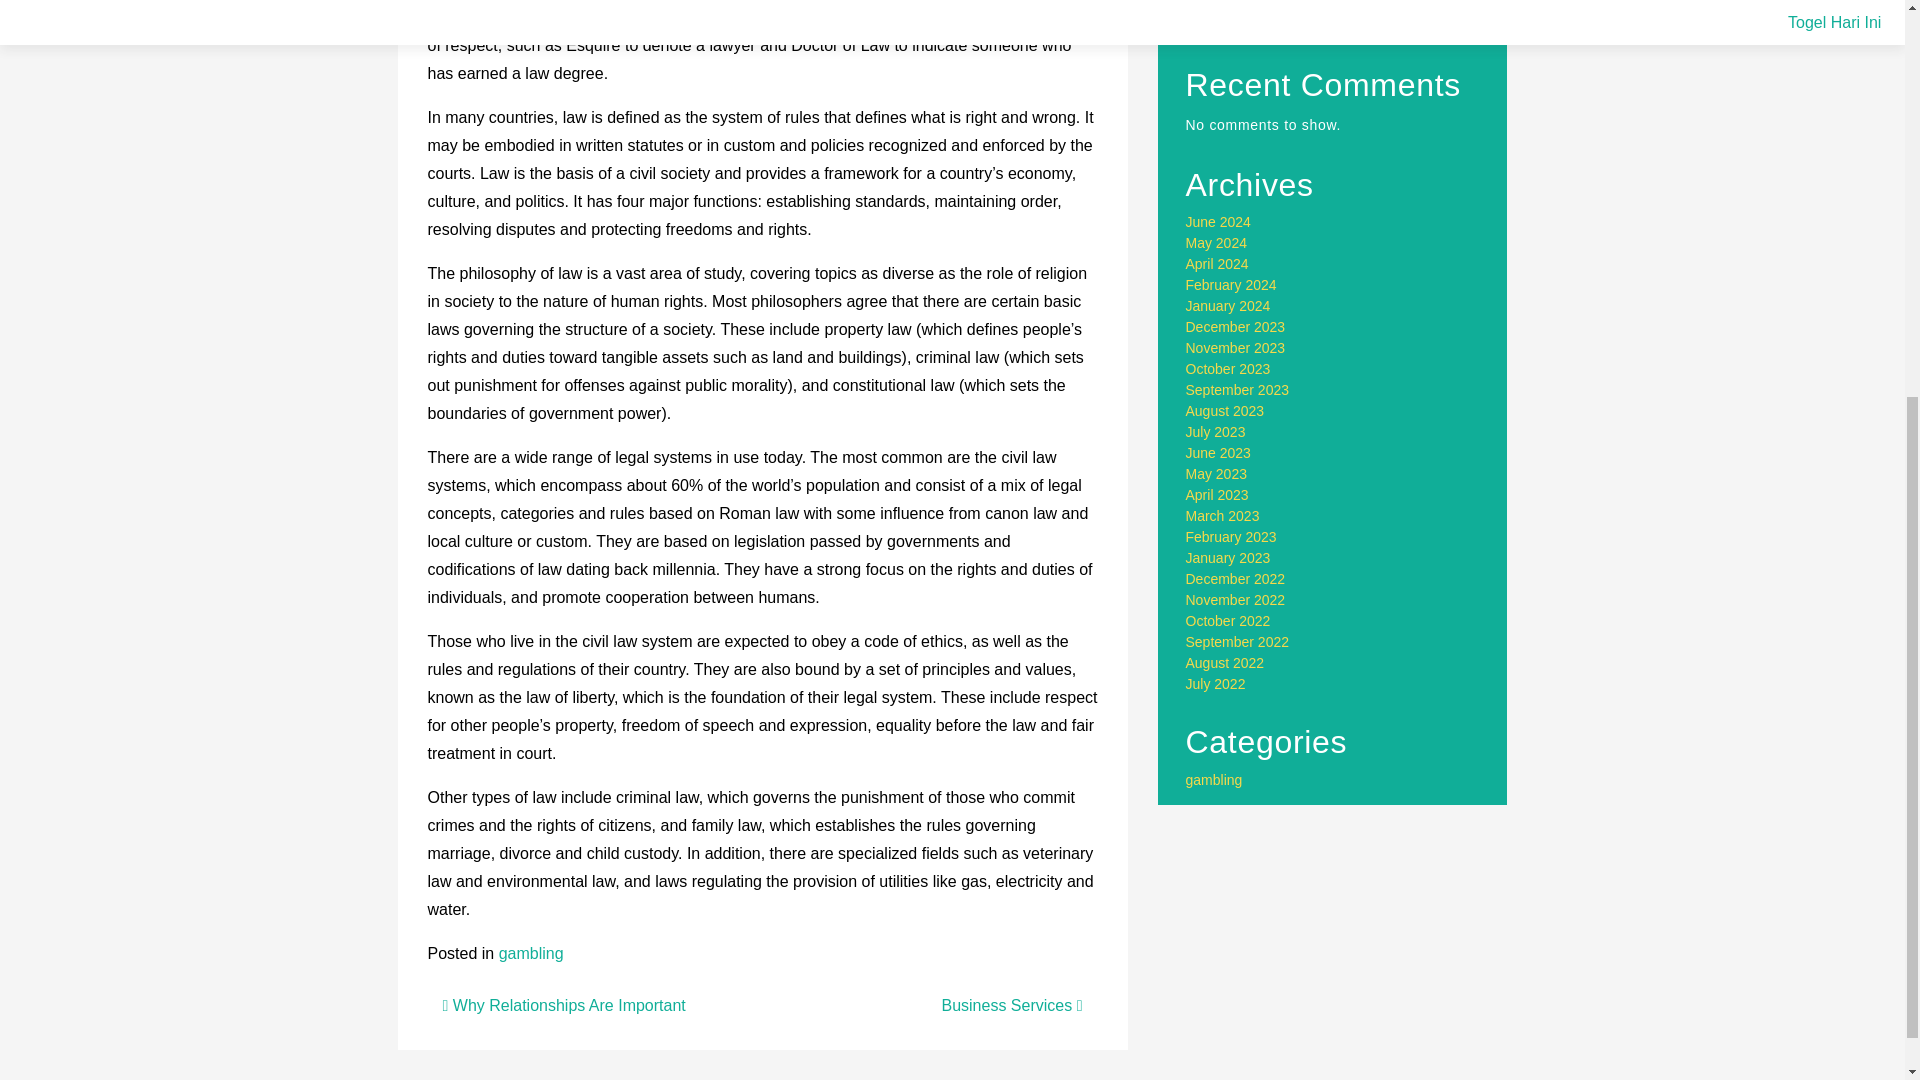 The image size is (1920, 1080). What do you see at coordinates (1218, 222) in the screenshot?
I see `June 2024` at bounding box center [1218, 222].